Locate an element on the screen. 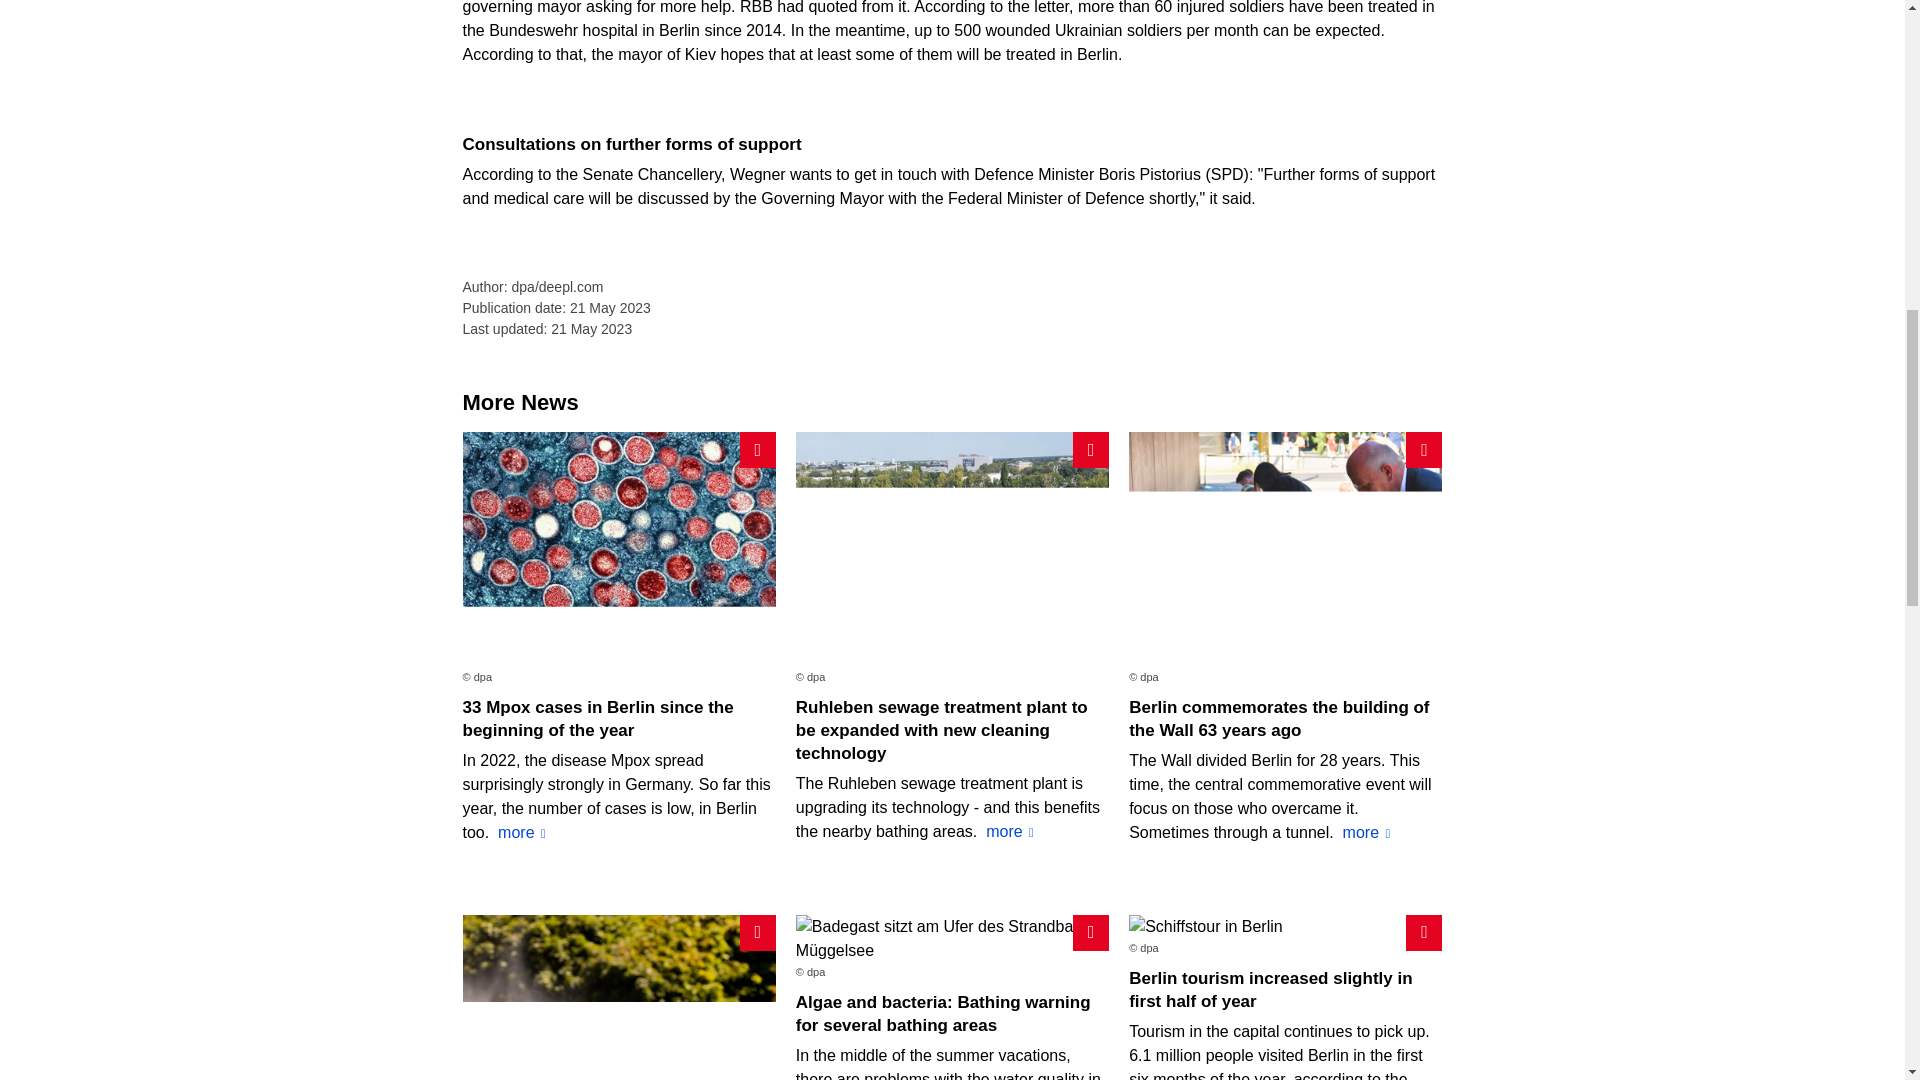 The height and width of the screenshot is (1080, 1920). Berlin commemorates the building of the Wall 63 years ago is located at coordinates (1278, 718).